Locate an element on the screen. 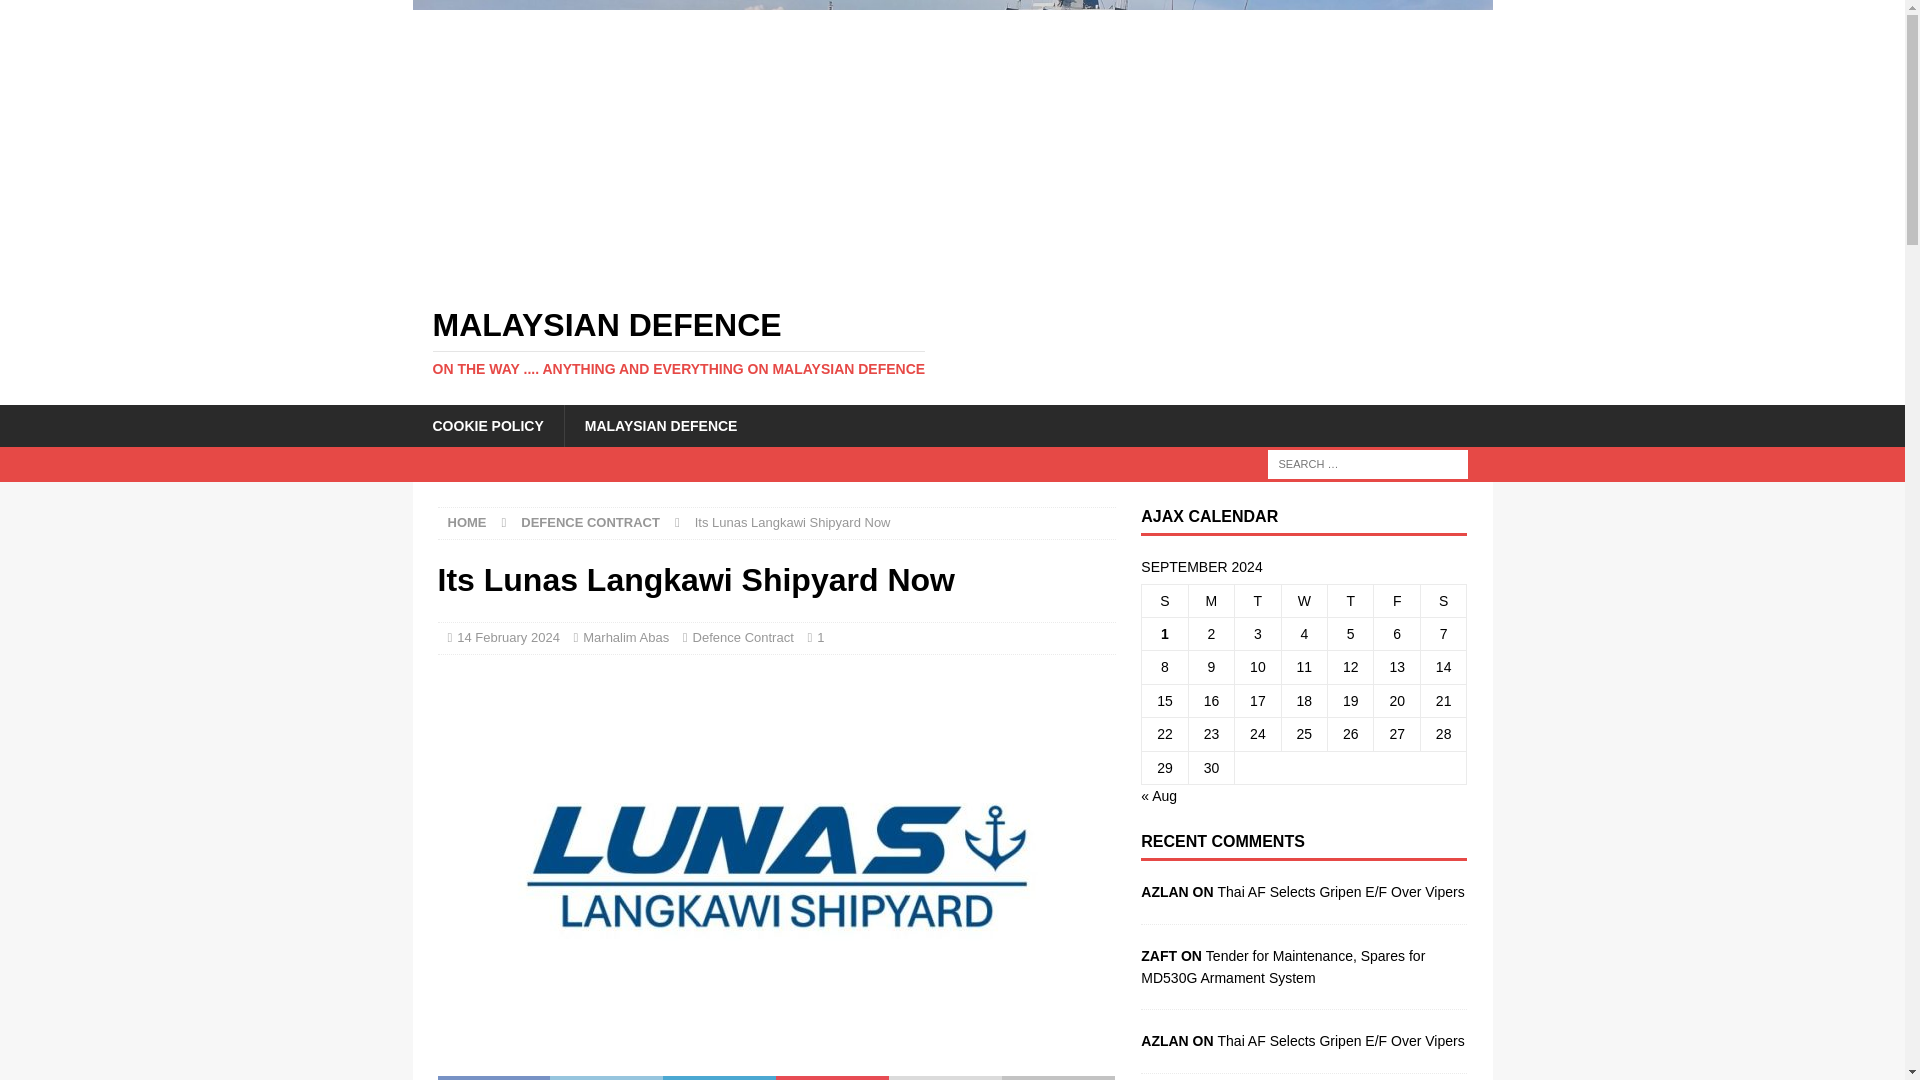 The image size is (1920, 1080). Marhalim Abas is located at coordinates (626, 636).